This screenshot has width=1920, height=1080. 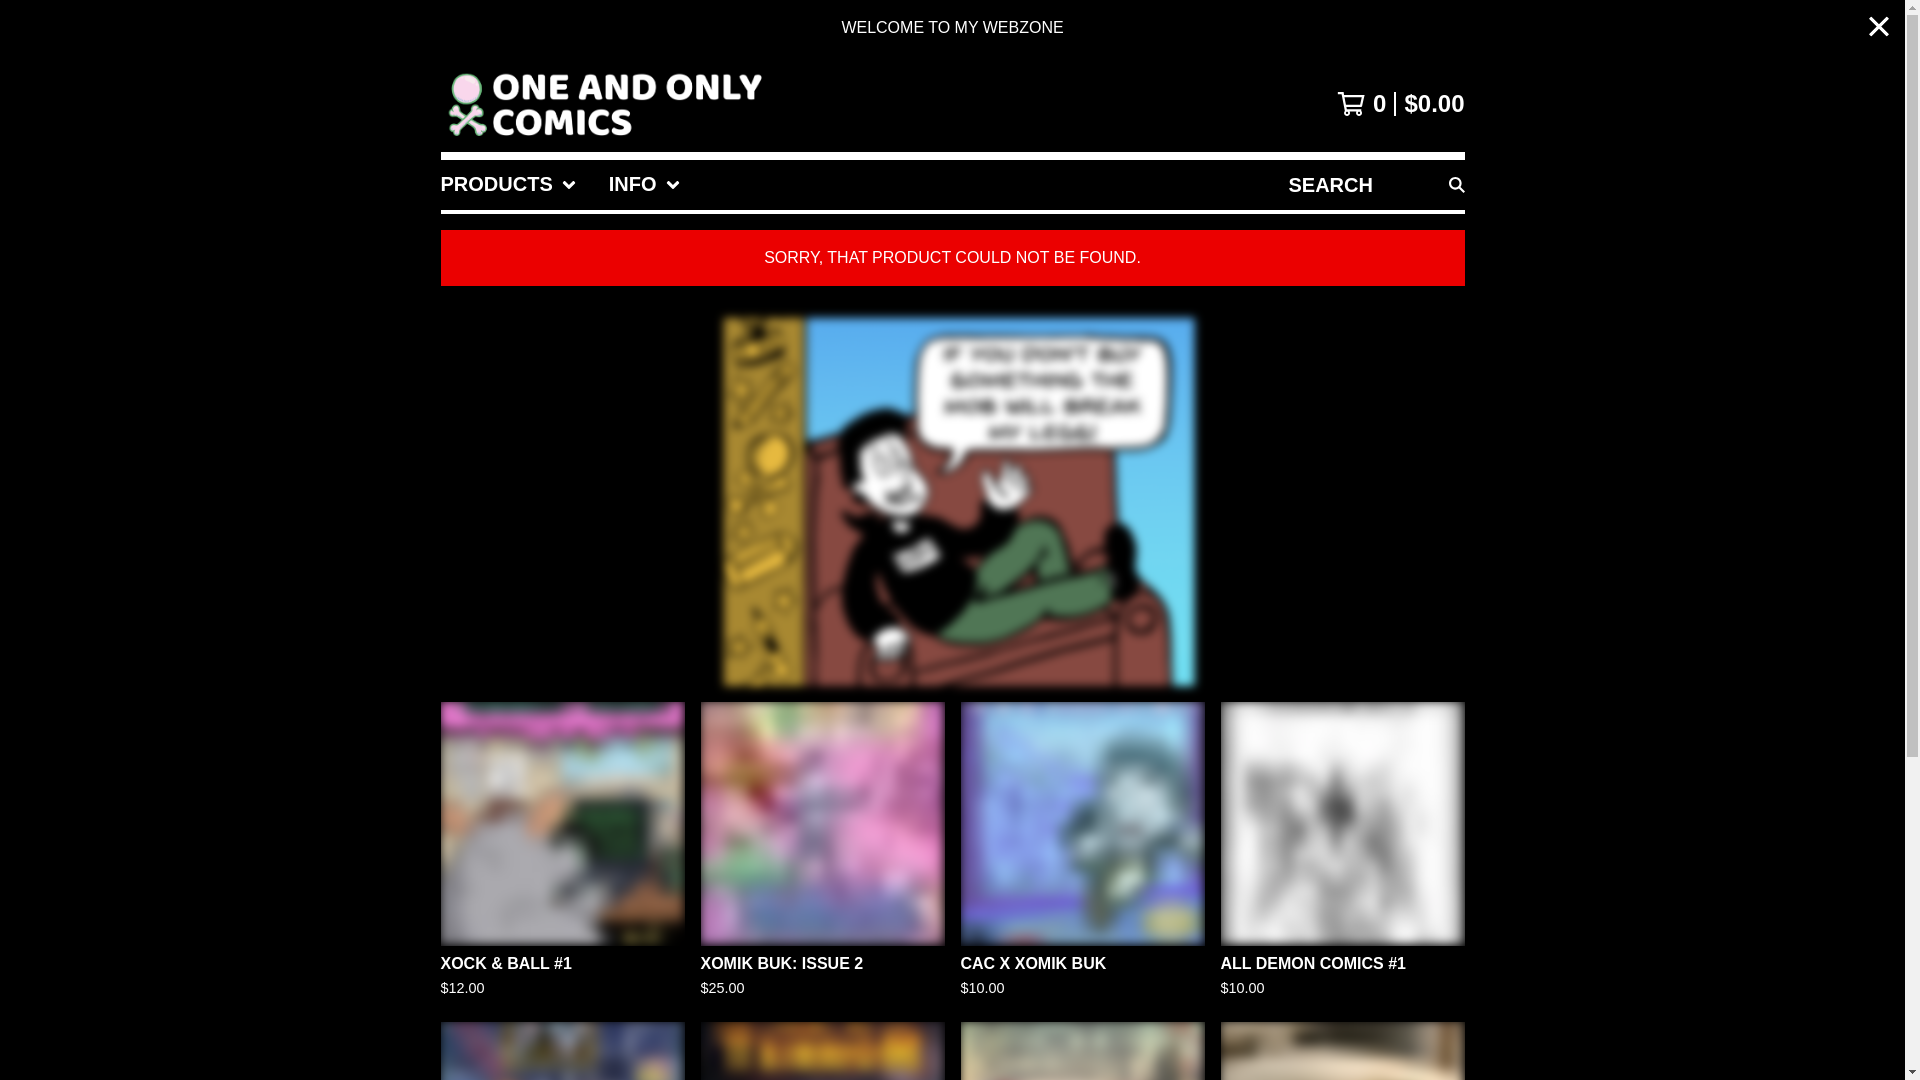 I want to click on INFO, so click(x=644, y=184).